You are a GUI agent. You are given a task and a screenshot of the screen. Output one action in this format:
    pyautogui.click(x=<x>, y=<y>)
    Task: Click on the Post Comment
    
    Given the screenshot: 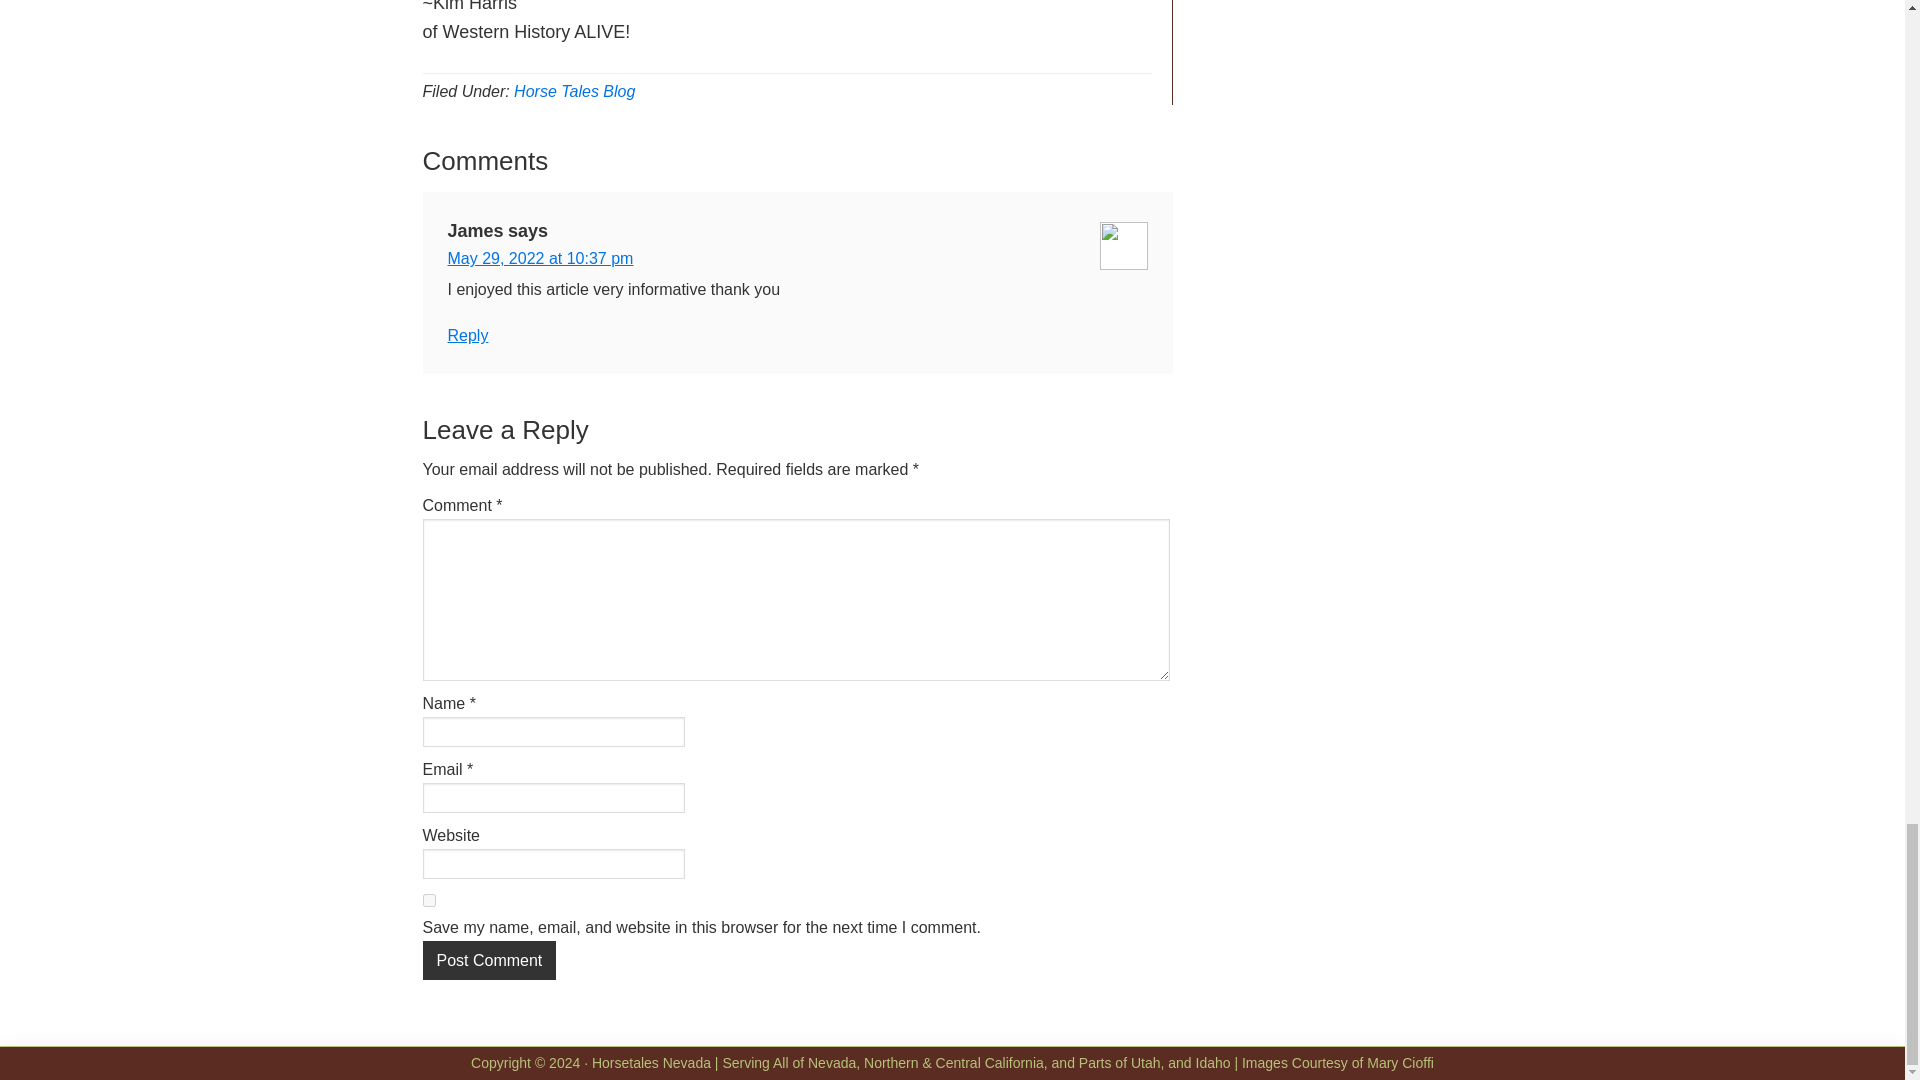 What is the action you would take?
    pyautogui.click(x=489, y=960)
    